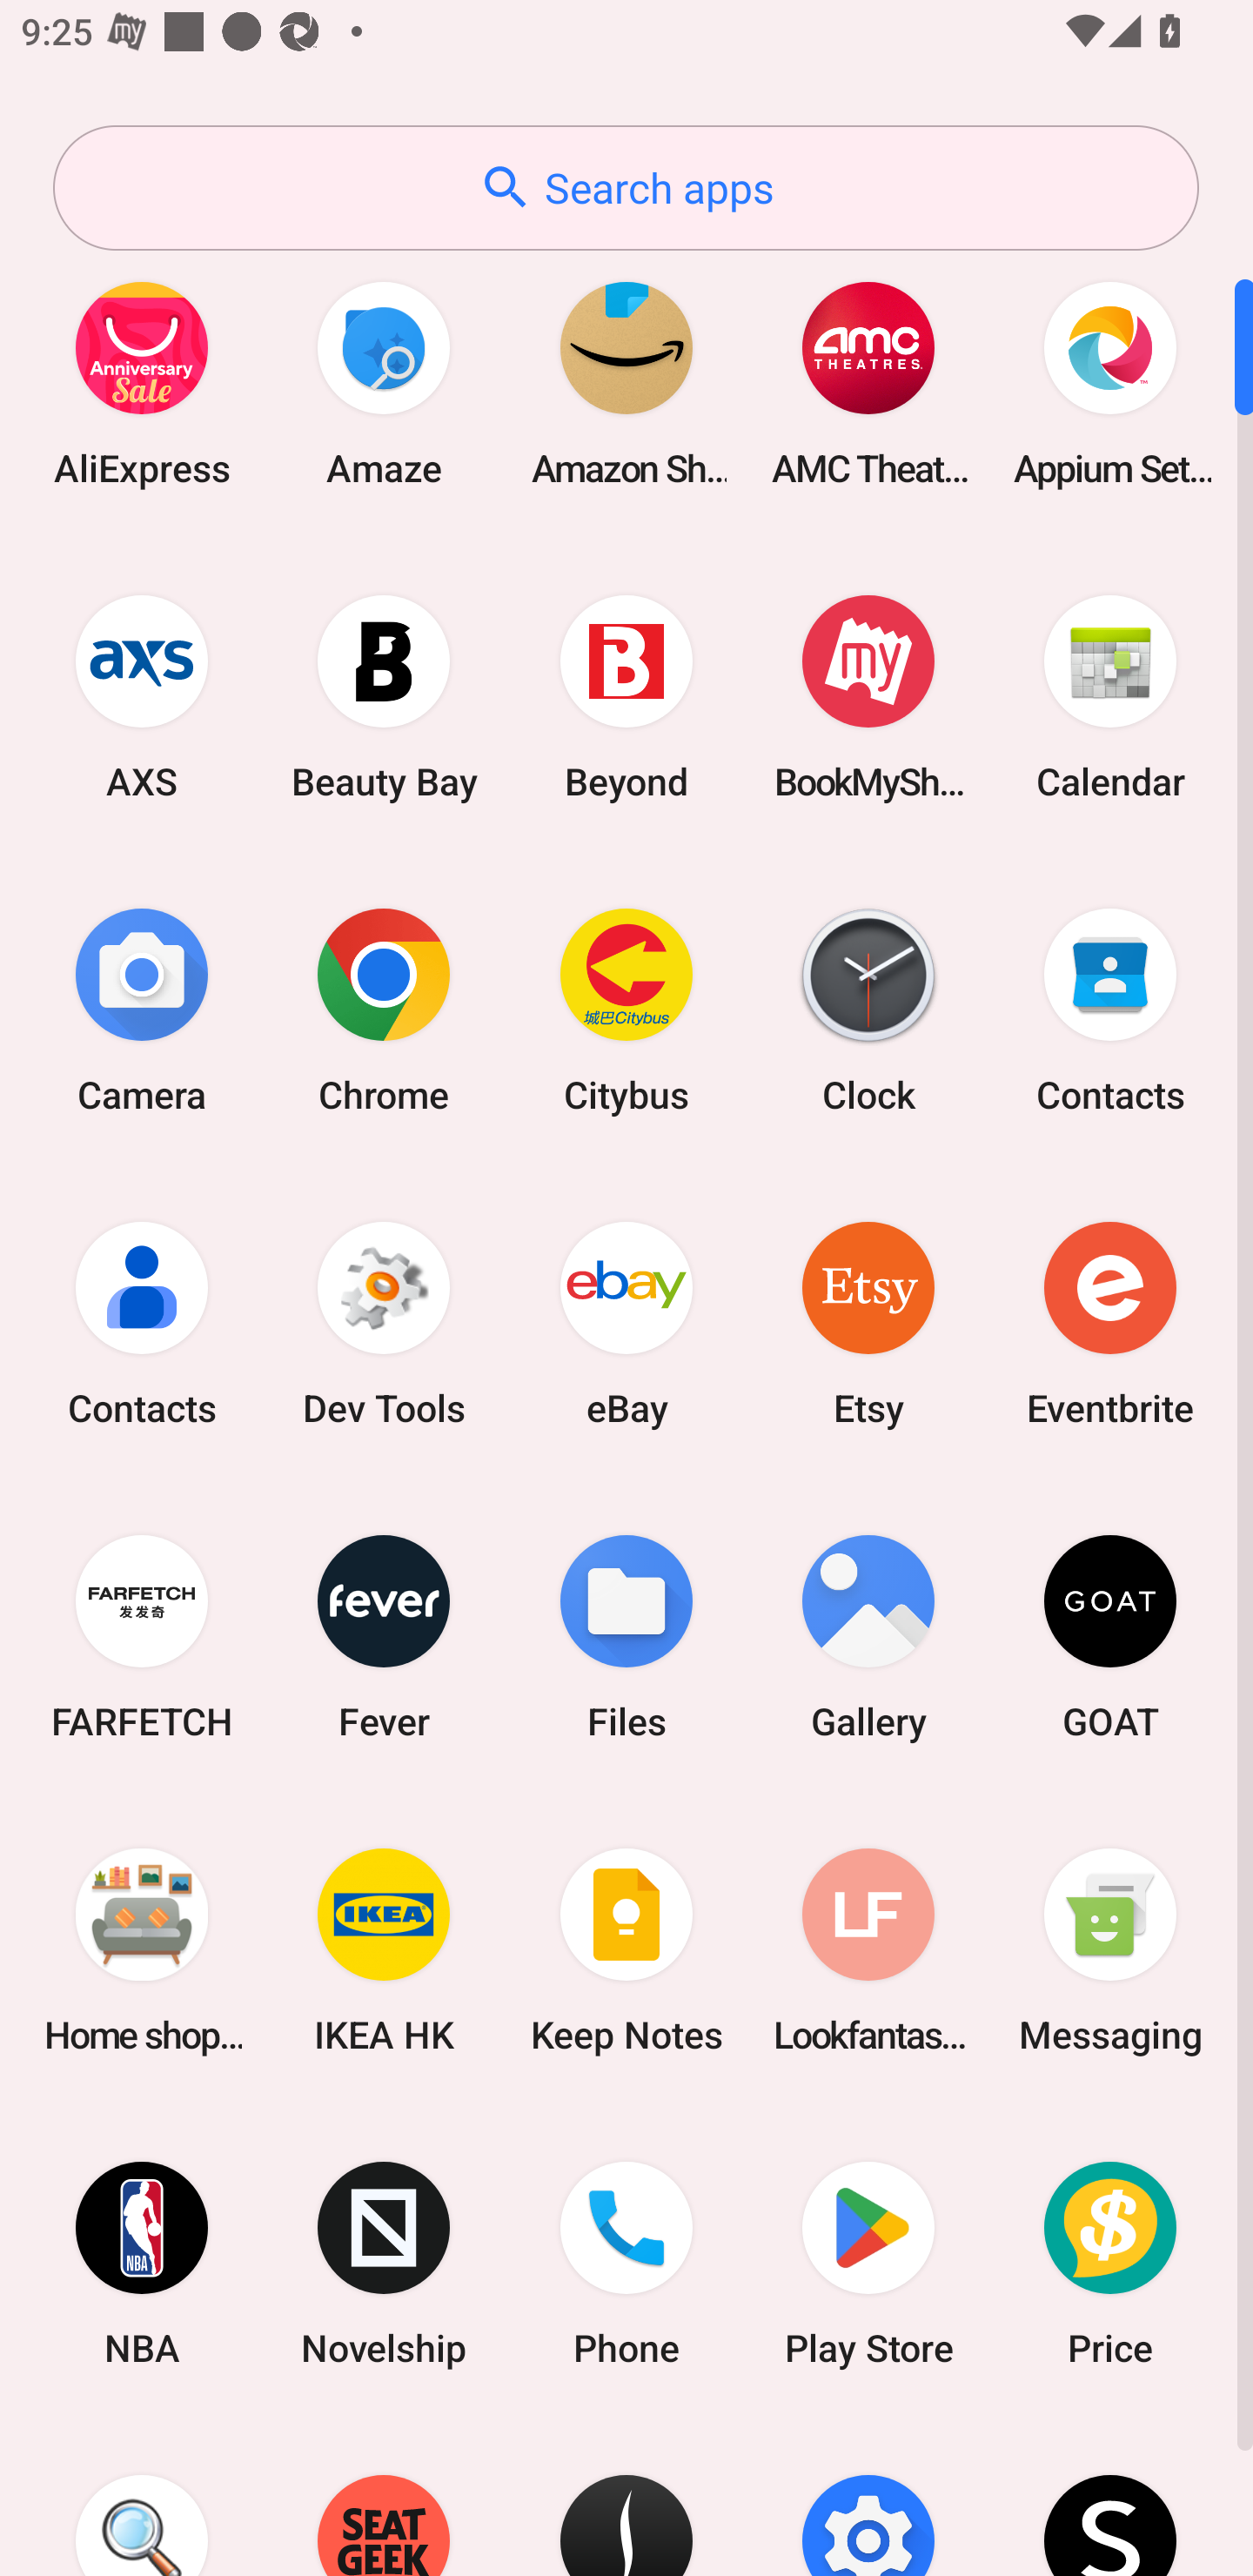 This screenshot has height=2576, width=1253. What do you see at coordinates (384, 1010) in the screenshot?
I see `Chrome` at bounding box center [384, 1010].